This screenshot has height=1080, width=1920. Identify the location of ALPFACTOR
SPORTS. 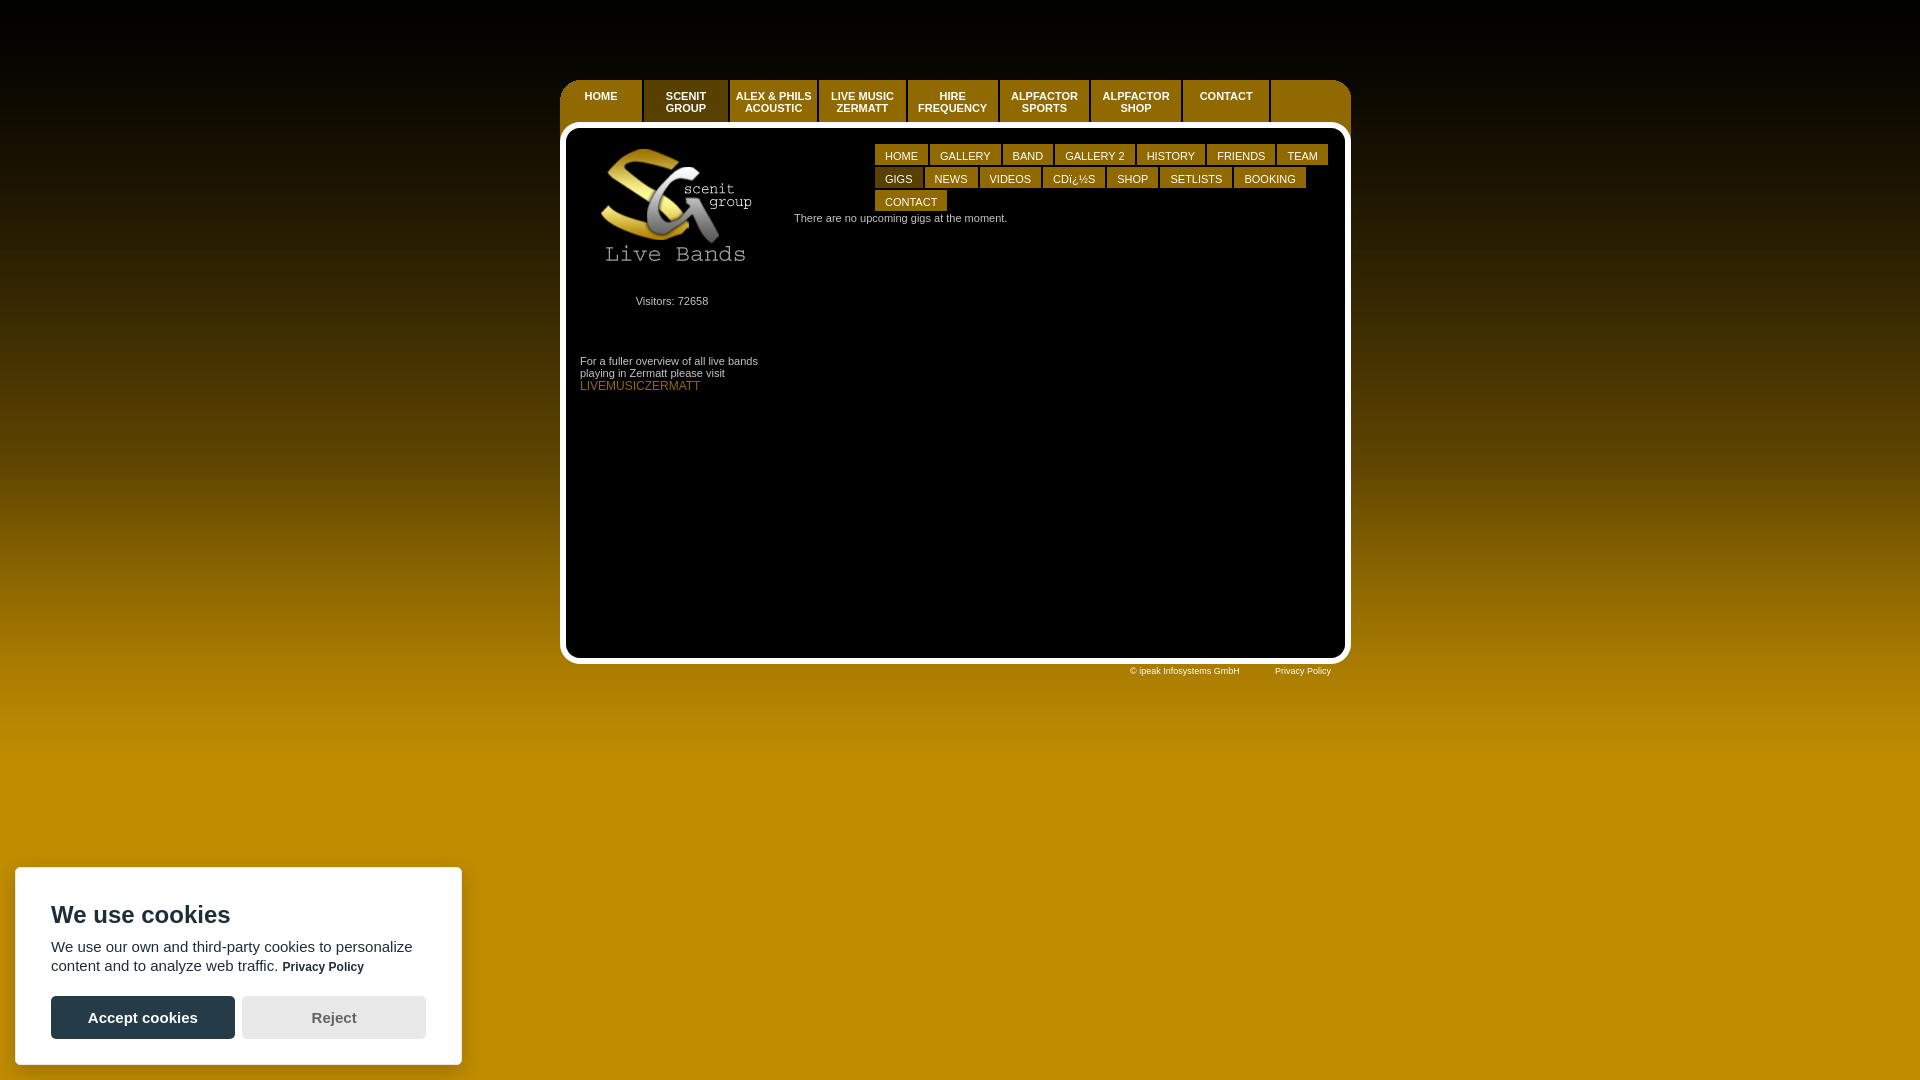
(1044, 102).